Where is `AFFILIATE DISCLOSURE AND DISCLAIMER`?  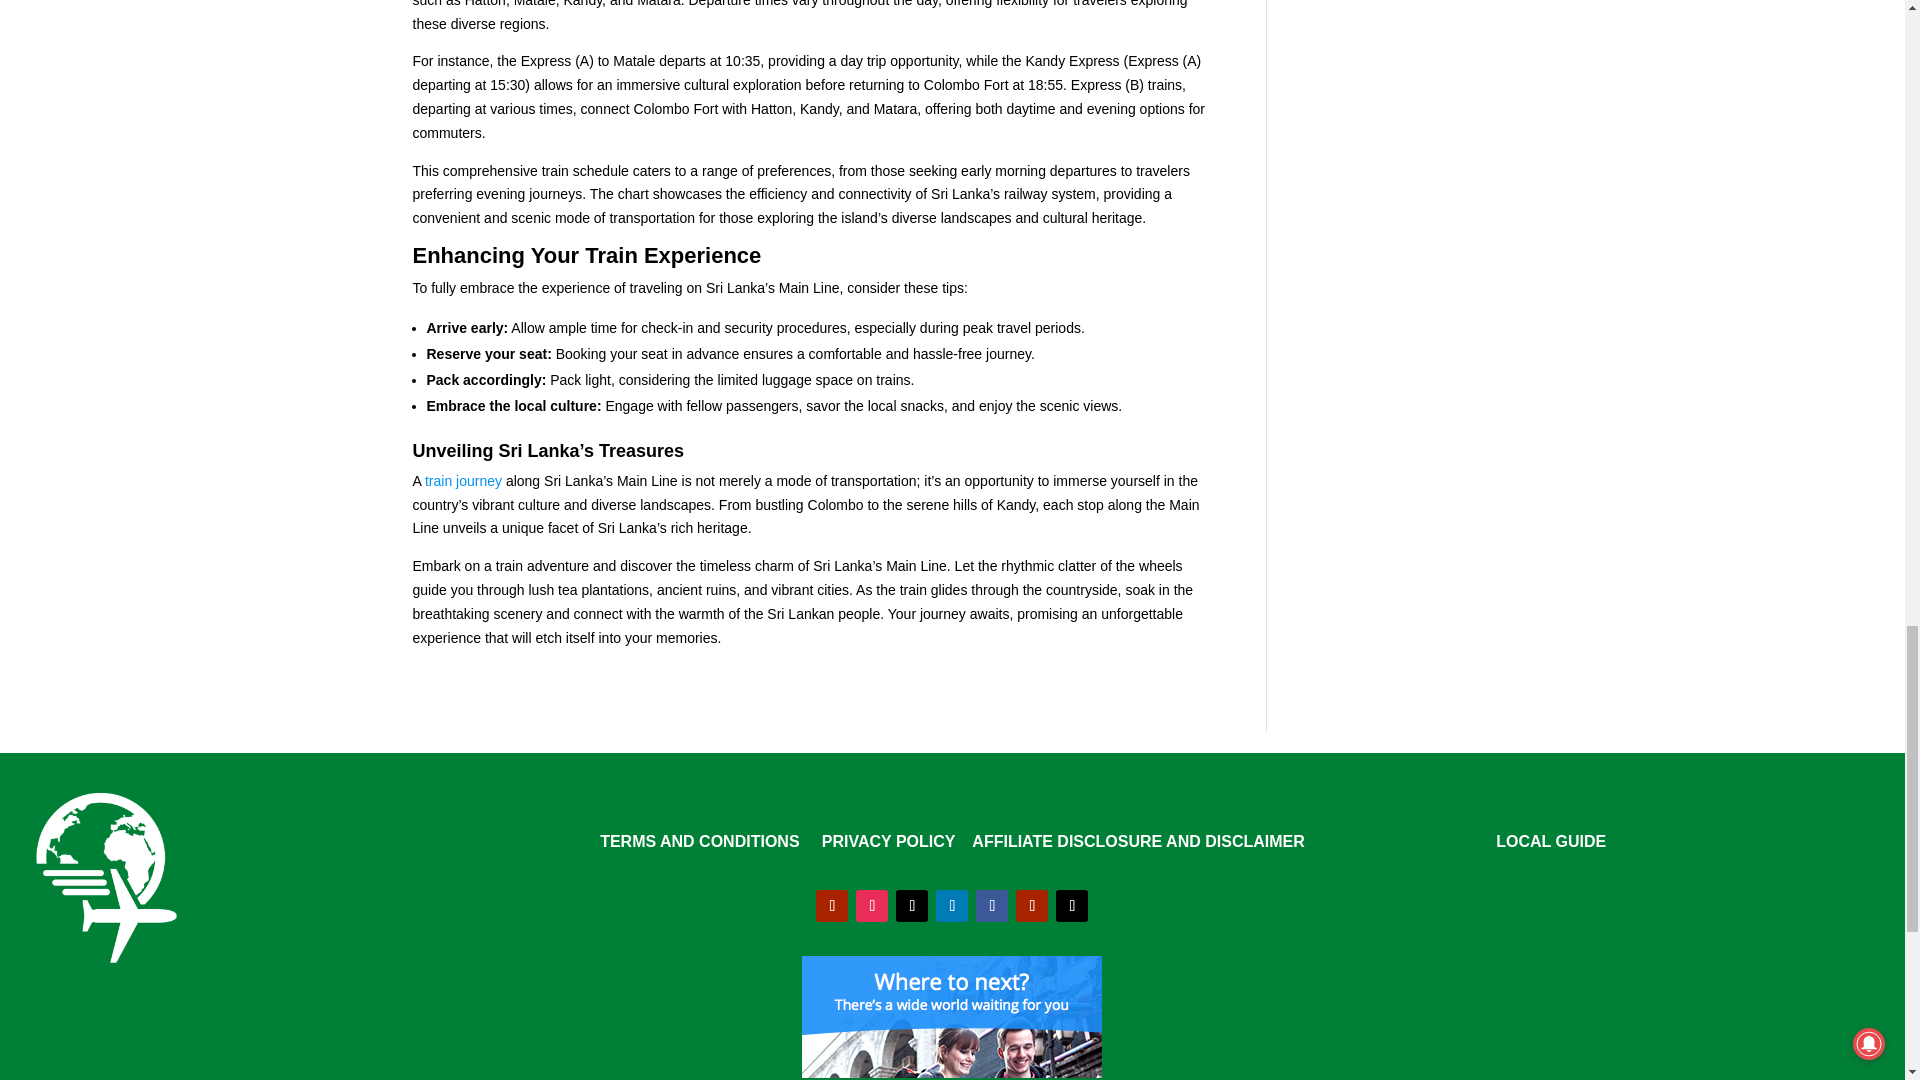
AFFILIATE DISCLOSURE AND DISCLAIMER is located at coordinates (1137, 840).